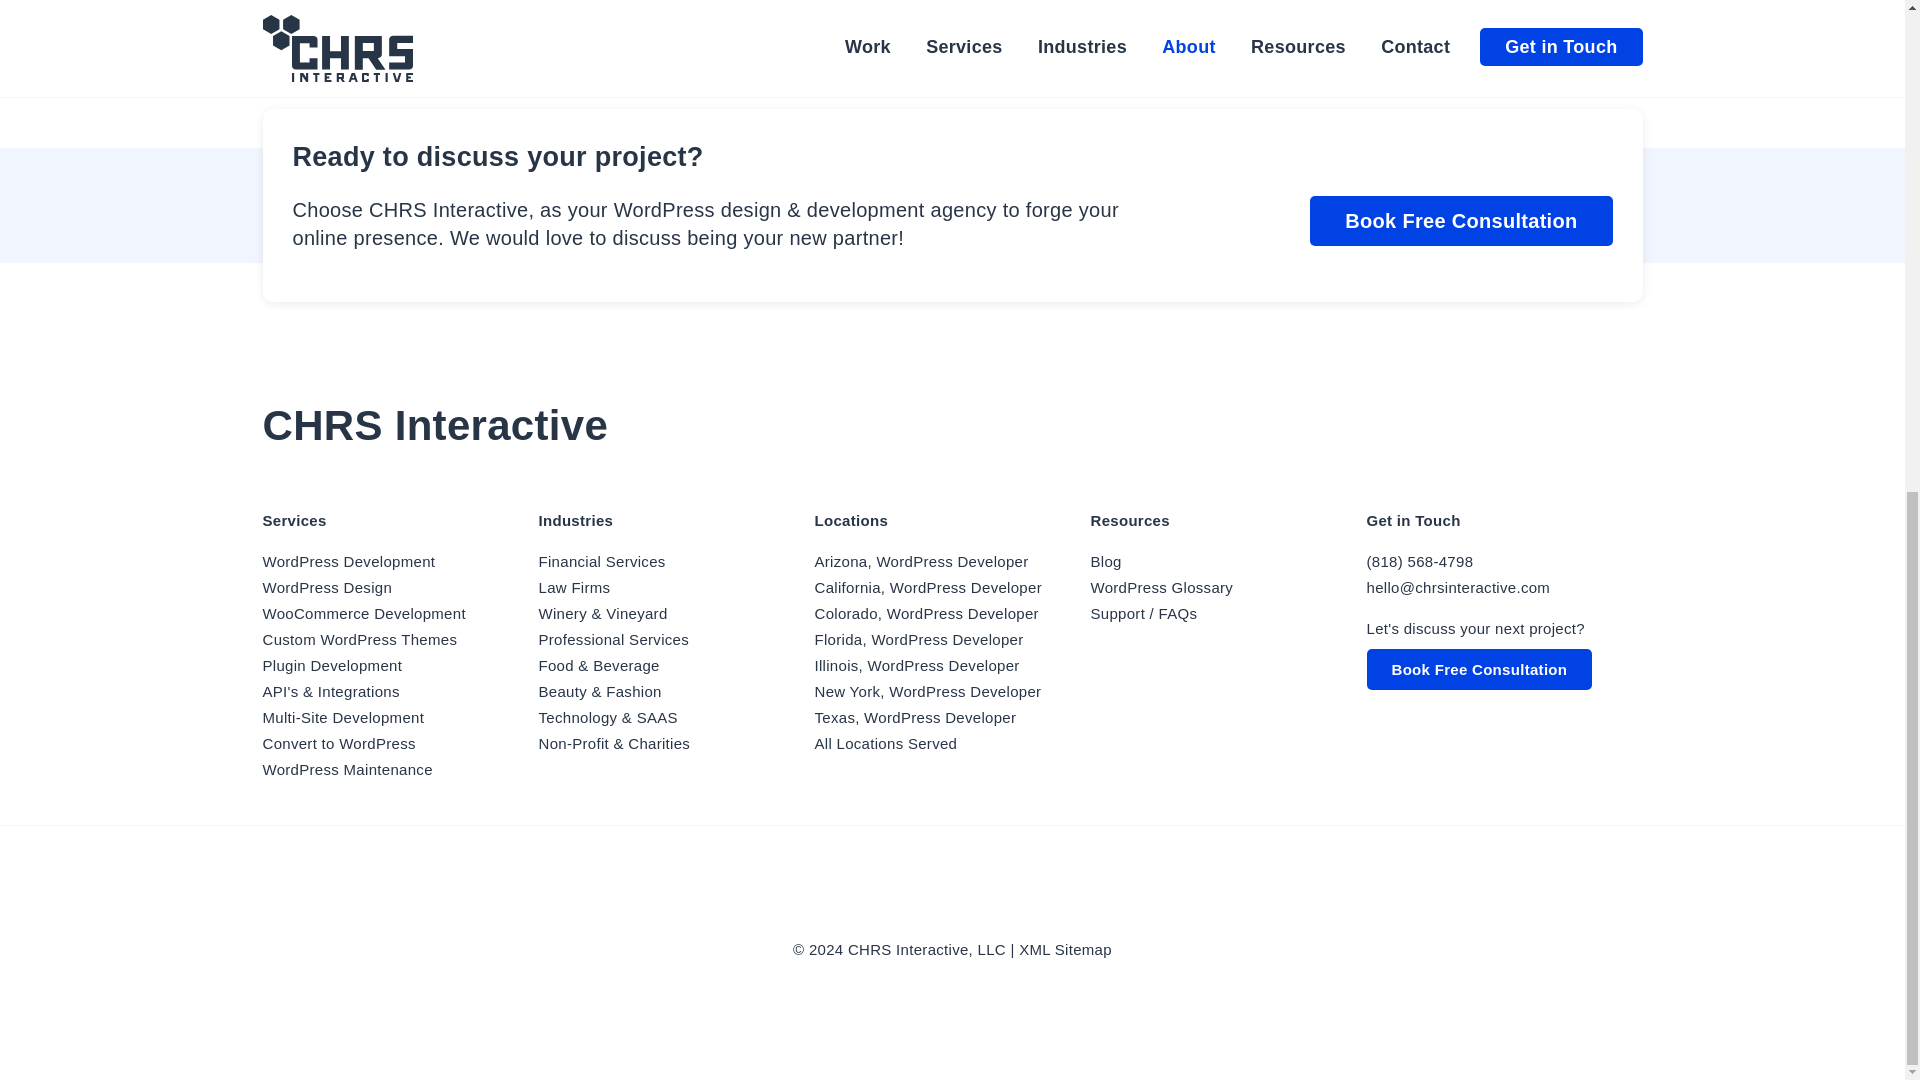 The height and width of the screenshot is (1080, 1920). I want to click on Convert to WordPress, so click(338, 743).